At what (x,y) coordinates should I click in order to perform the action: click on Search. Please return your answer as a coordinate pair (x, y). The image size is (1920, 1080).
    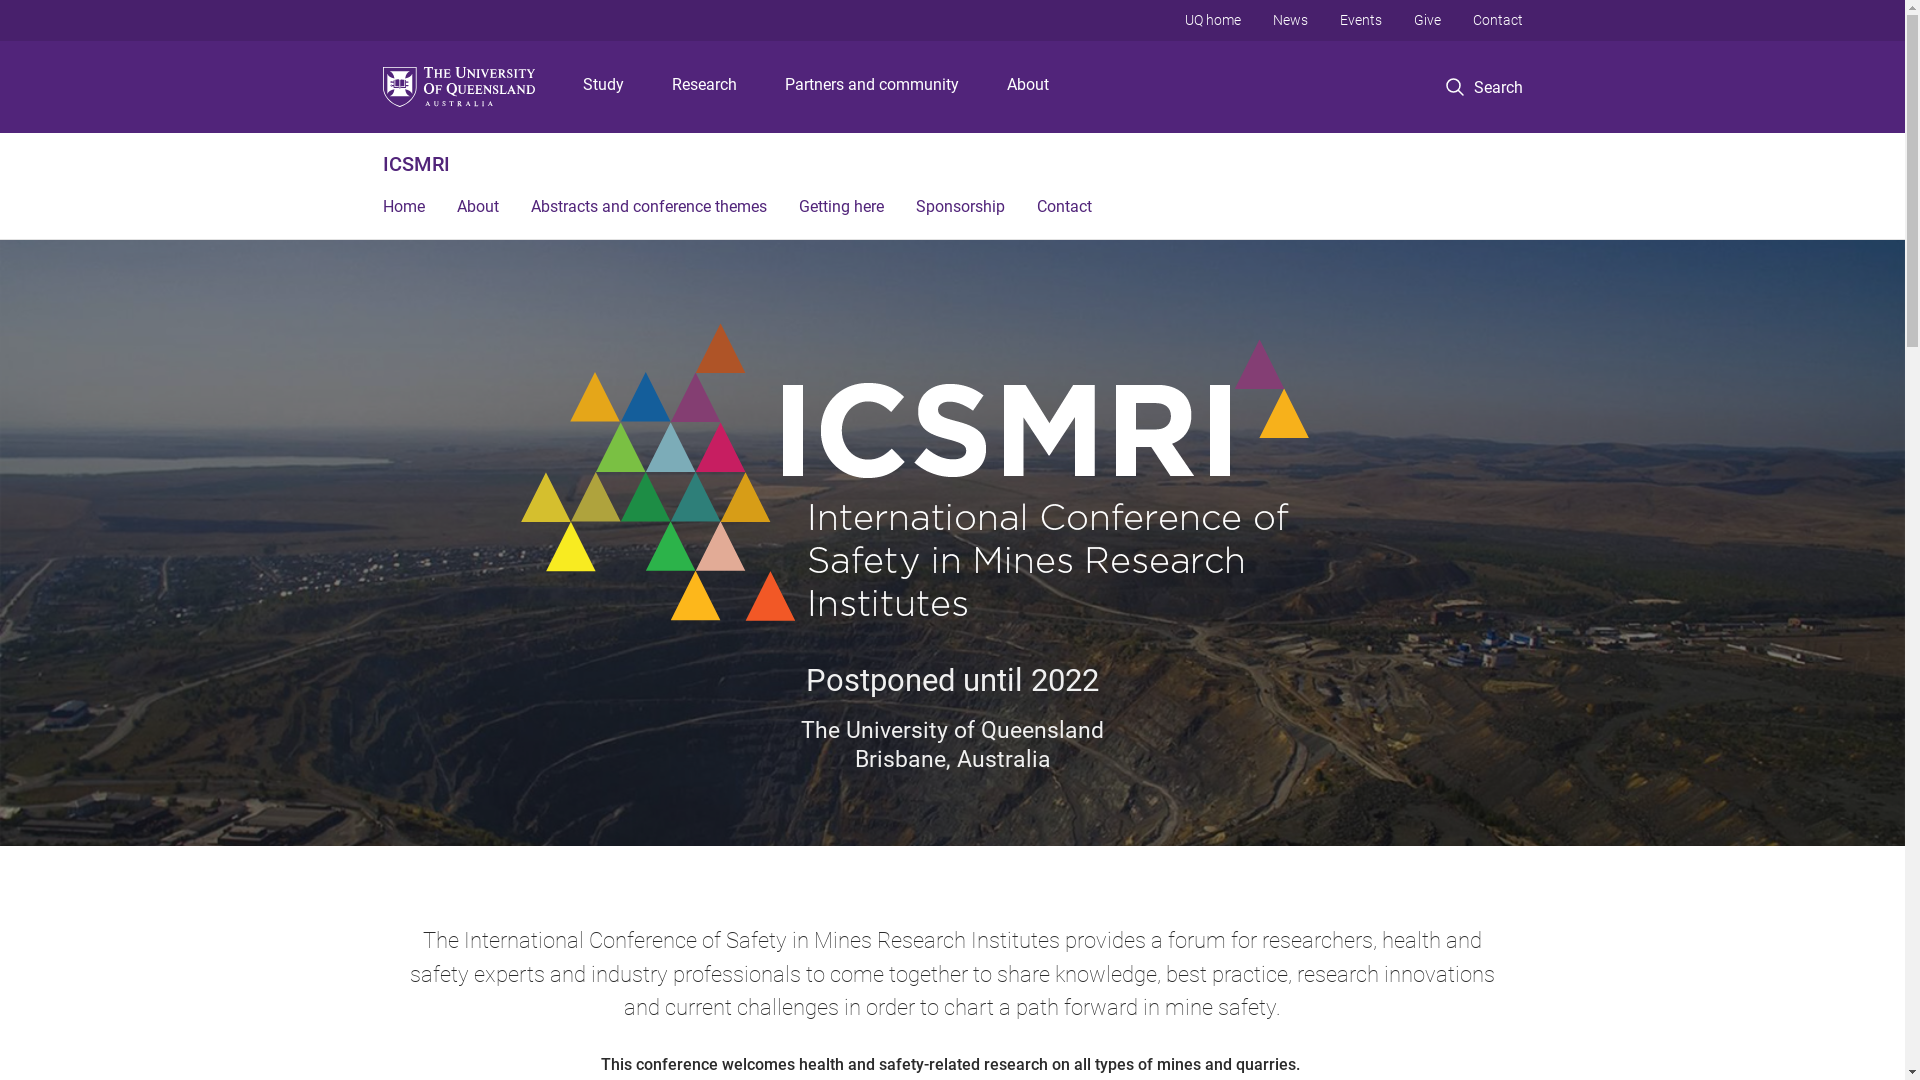
    Looking at the image, I should click on (1484, 88).